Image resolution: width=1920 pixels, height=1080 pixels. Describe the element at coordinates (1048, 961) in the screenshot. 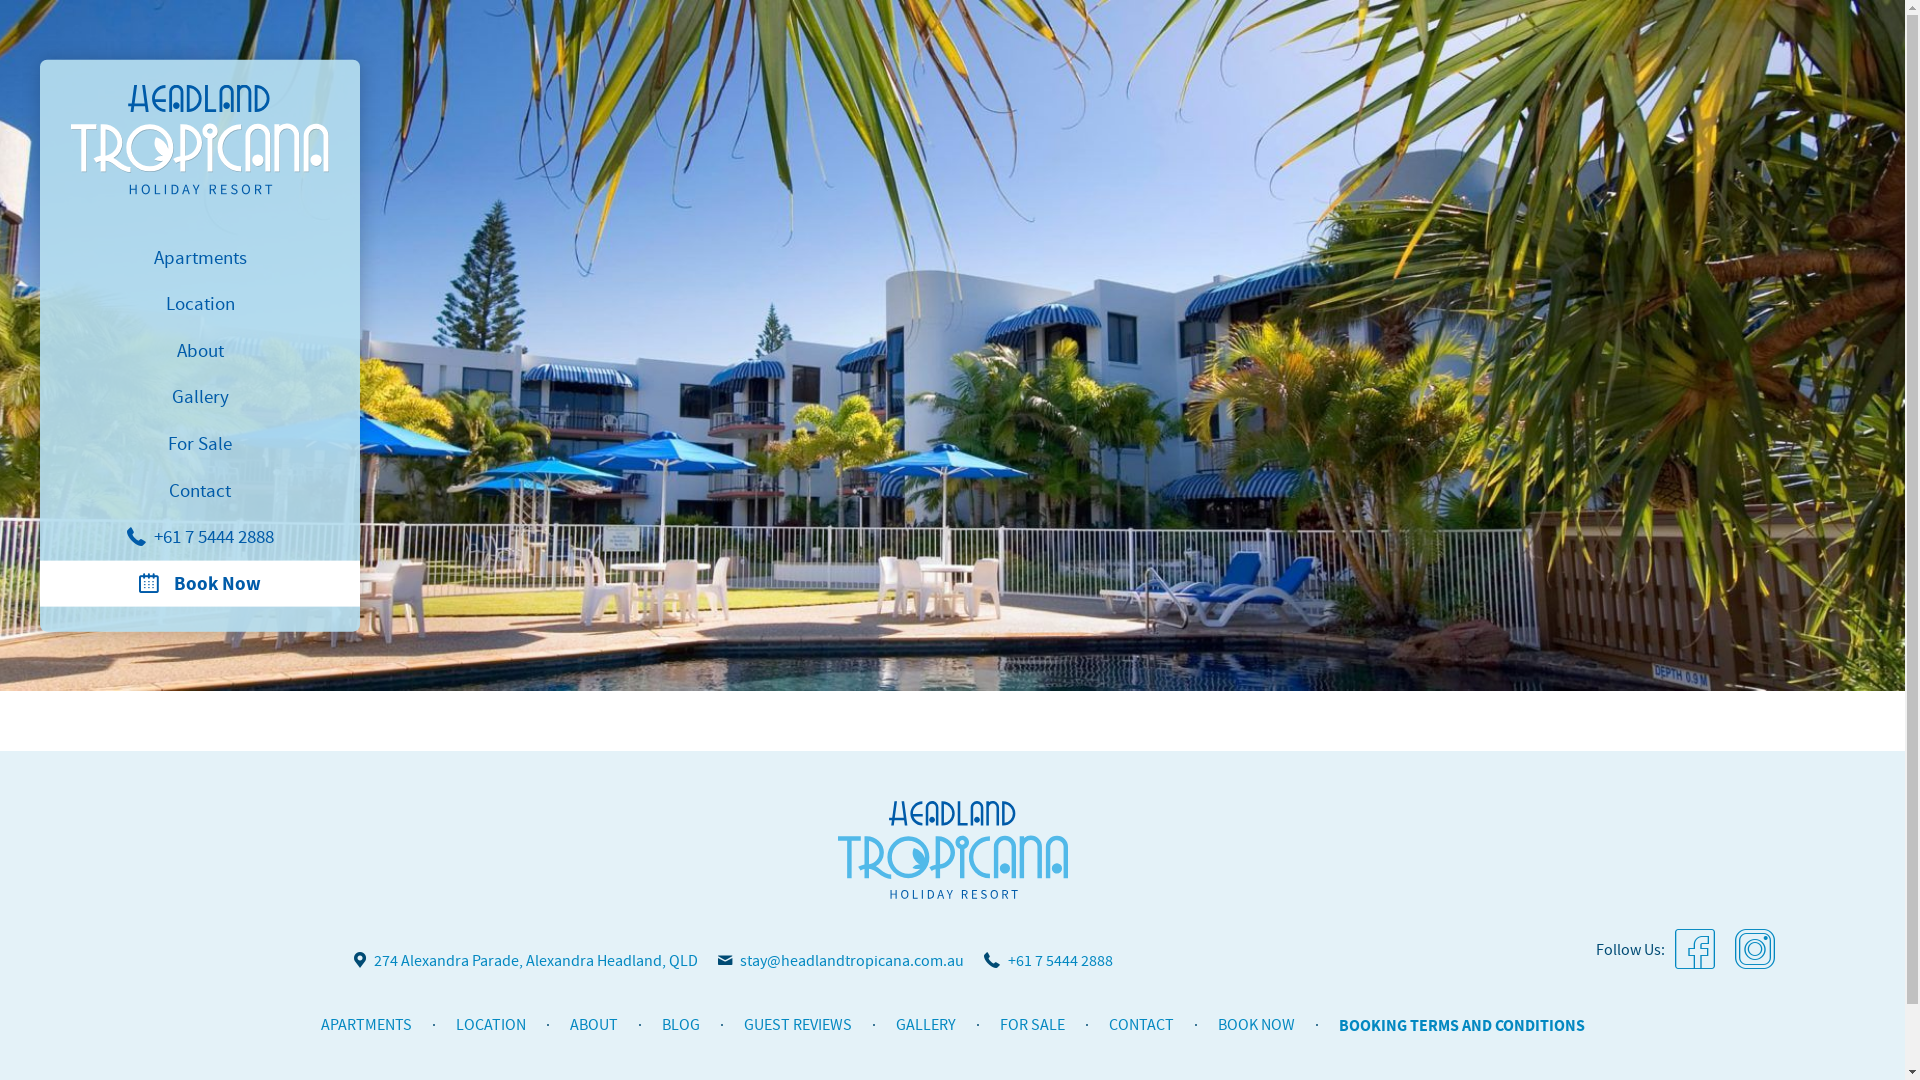

I see `+61 7 5444 2888` at that location.